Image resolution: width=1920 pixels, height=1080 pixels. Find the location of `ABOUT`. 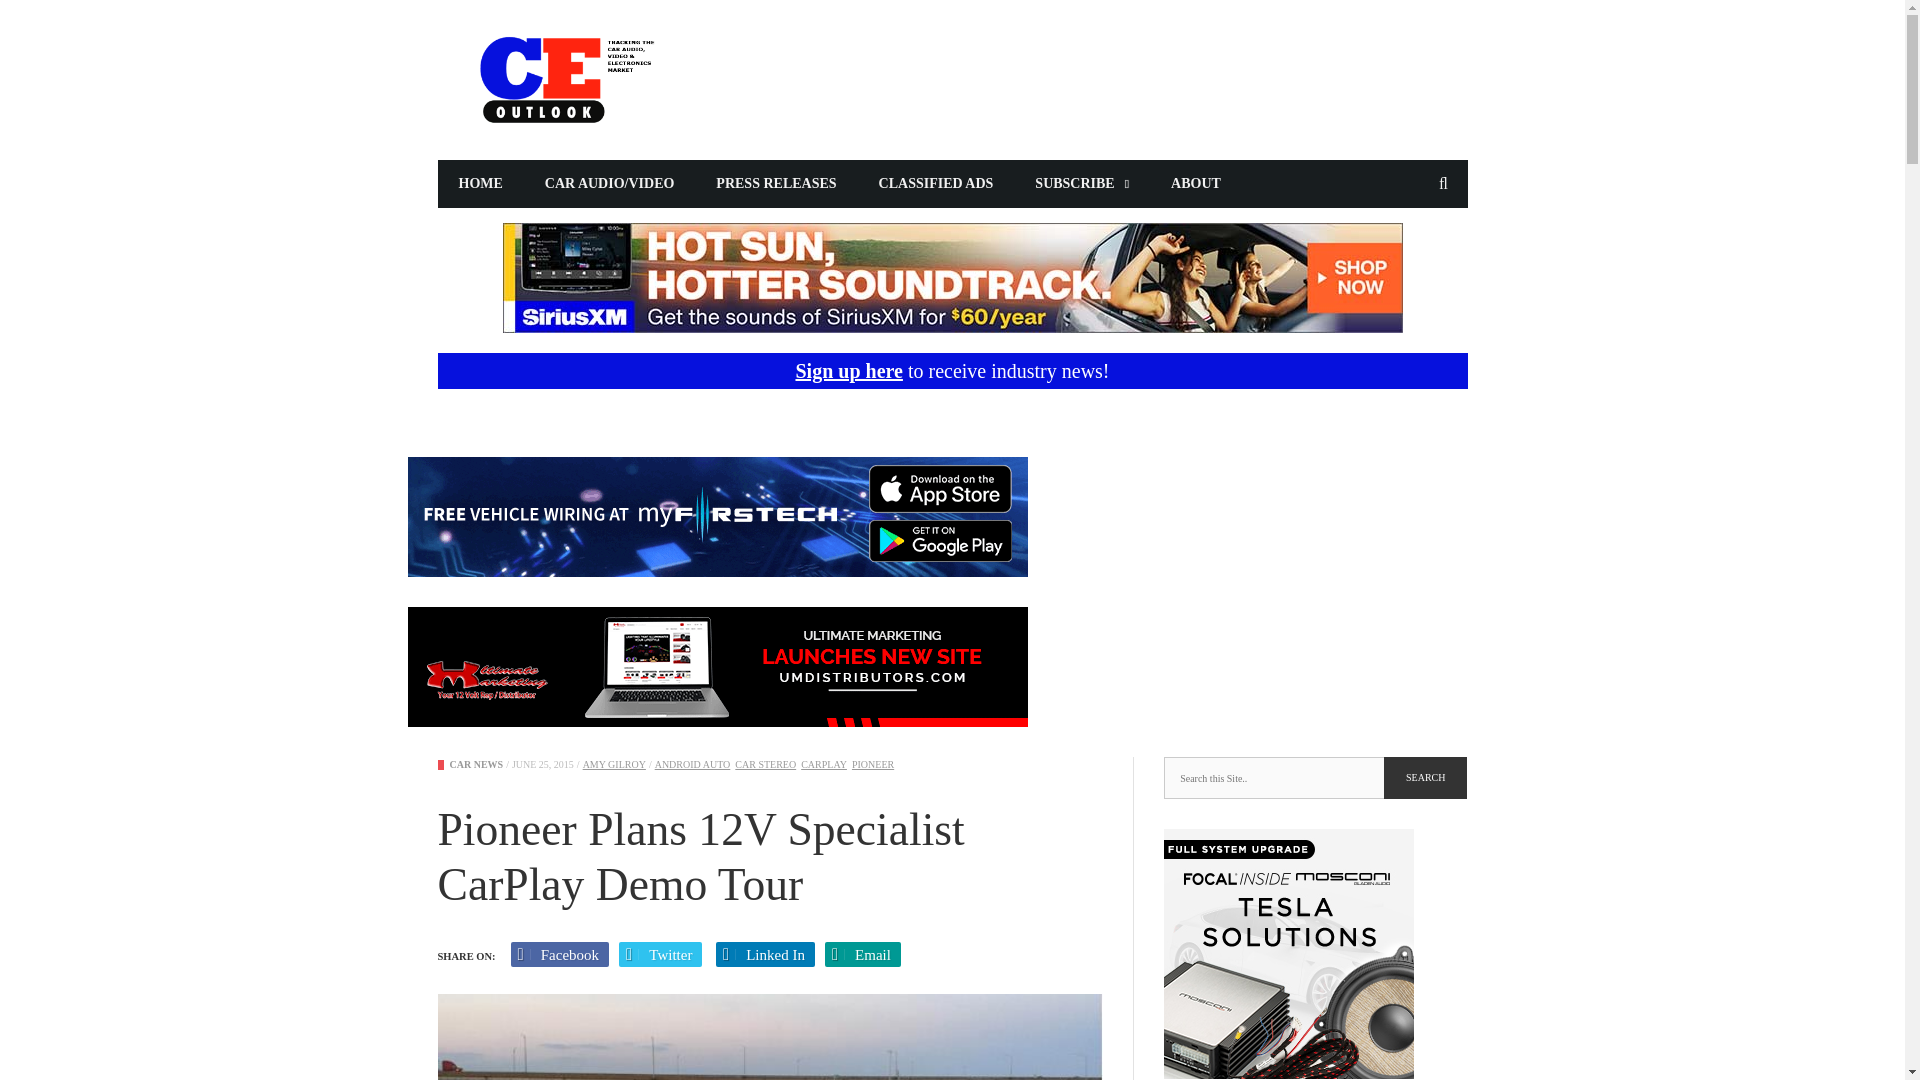

ABOUT is located at coordinates (1196, 184).